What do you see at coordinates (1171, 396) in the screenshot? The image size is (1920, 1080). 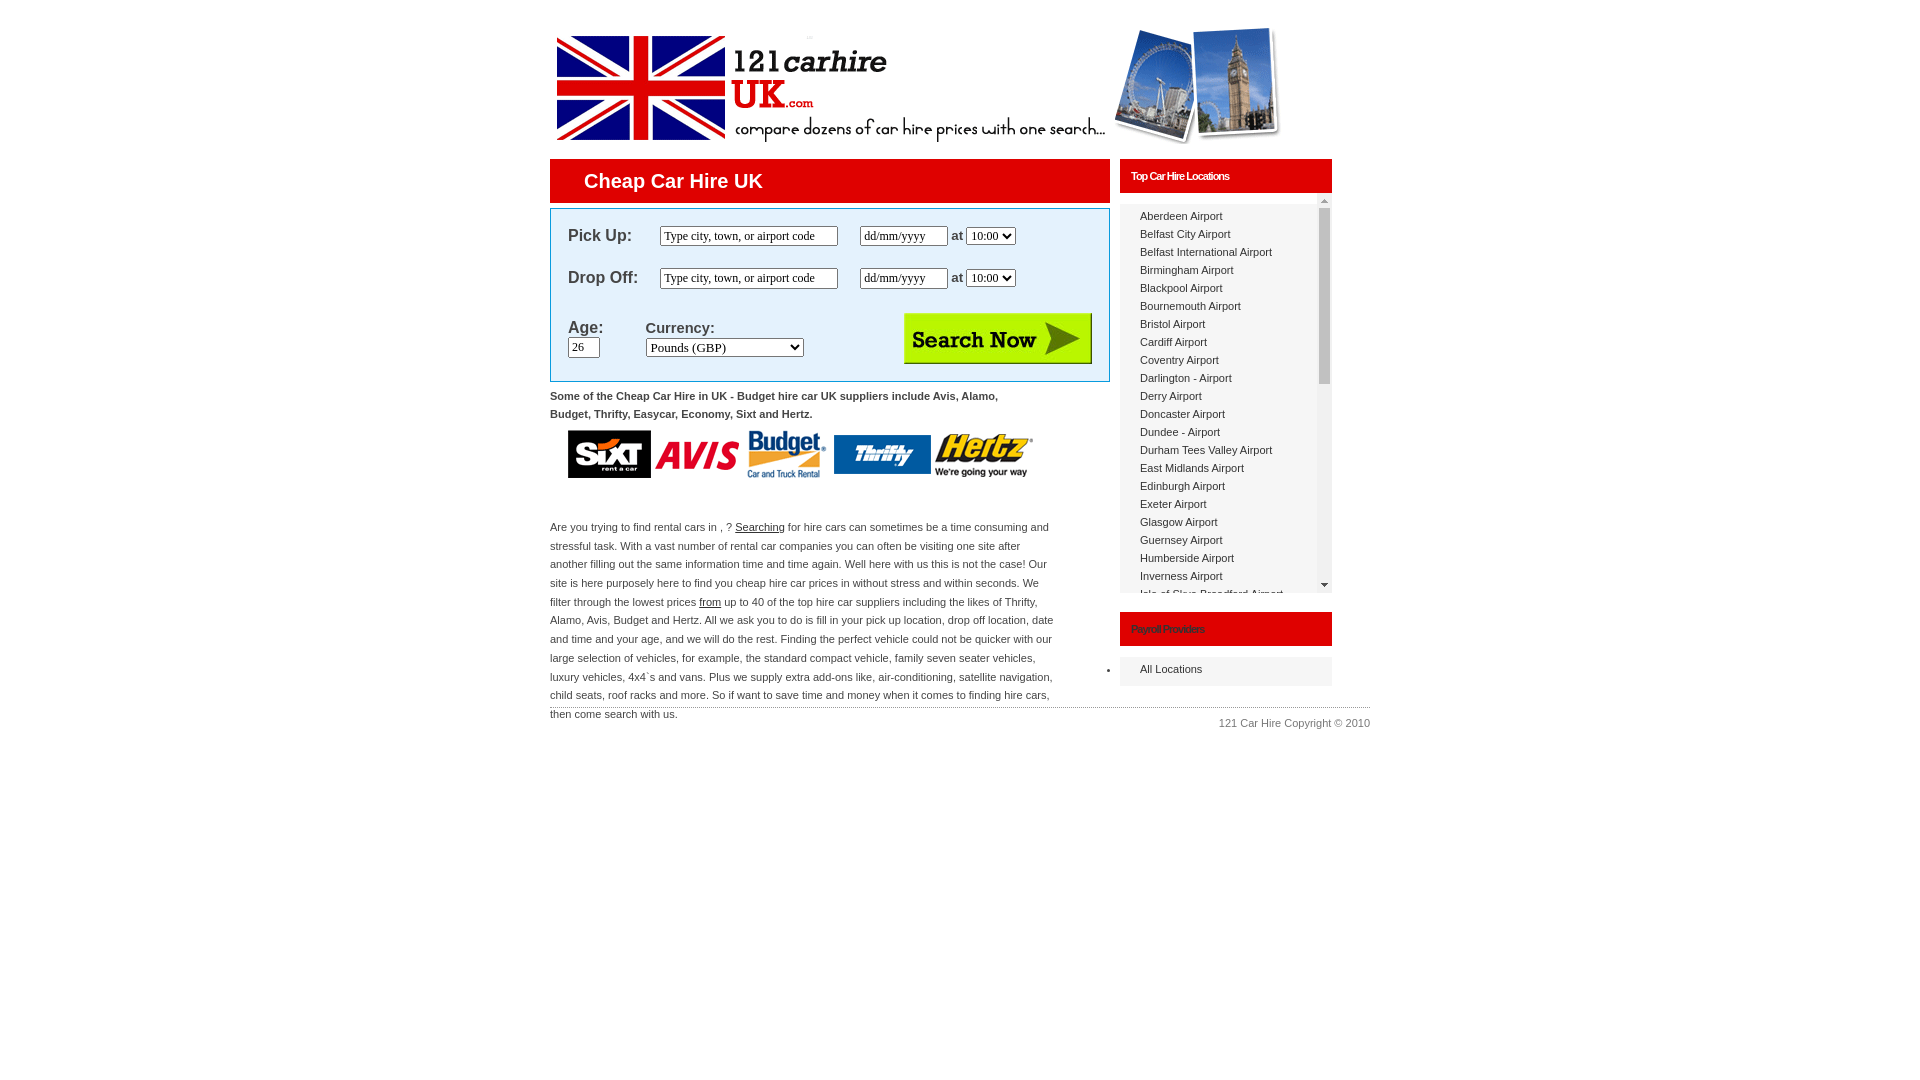 I see `Derry Airport` at bounding box center [1171, 396].